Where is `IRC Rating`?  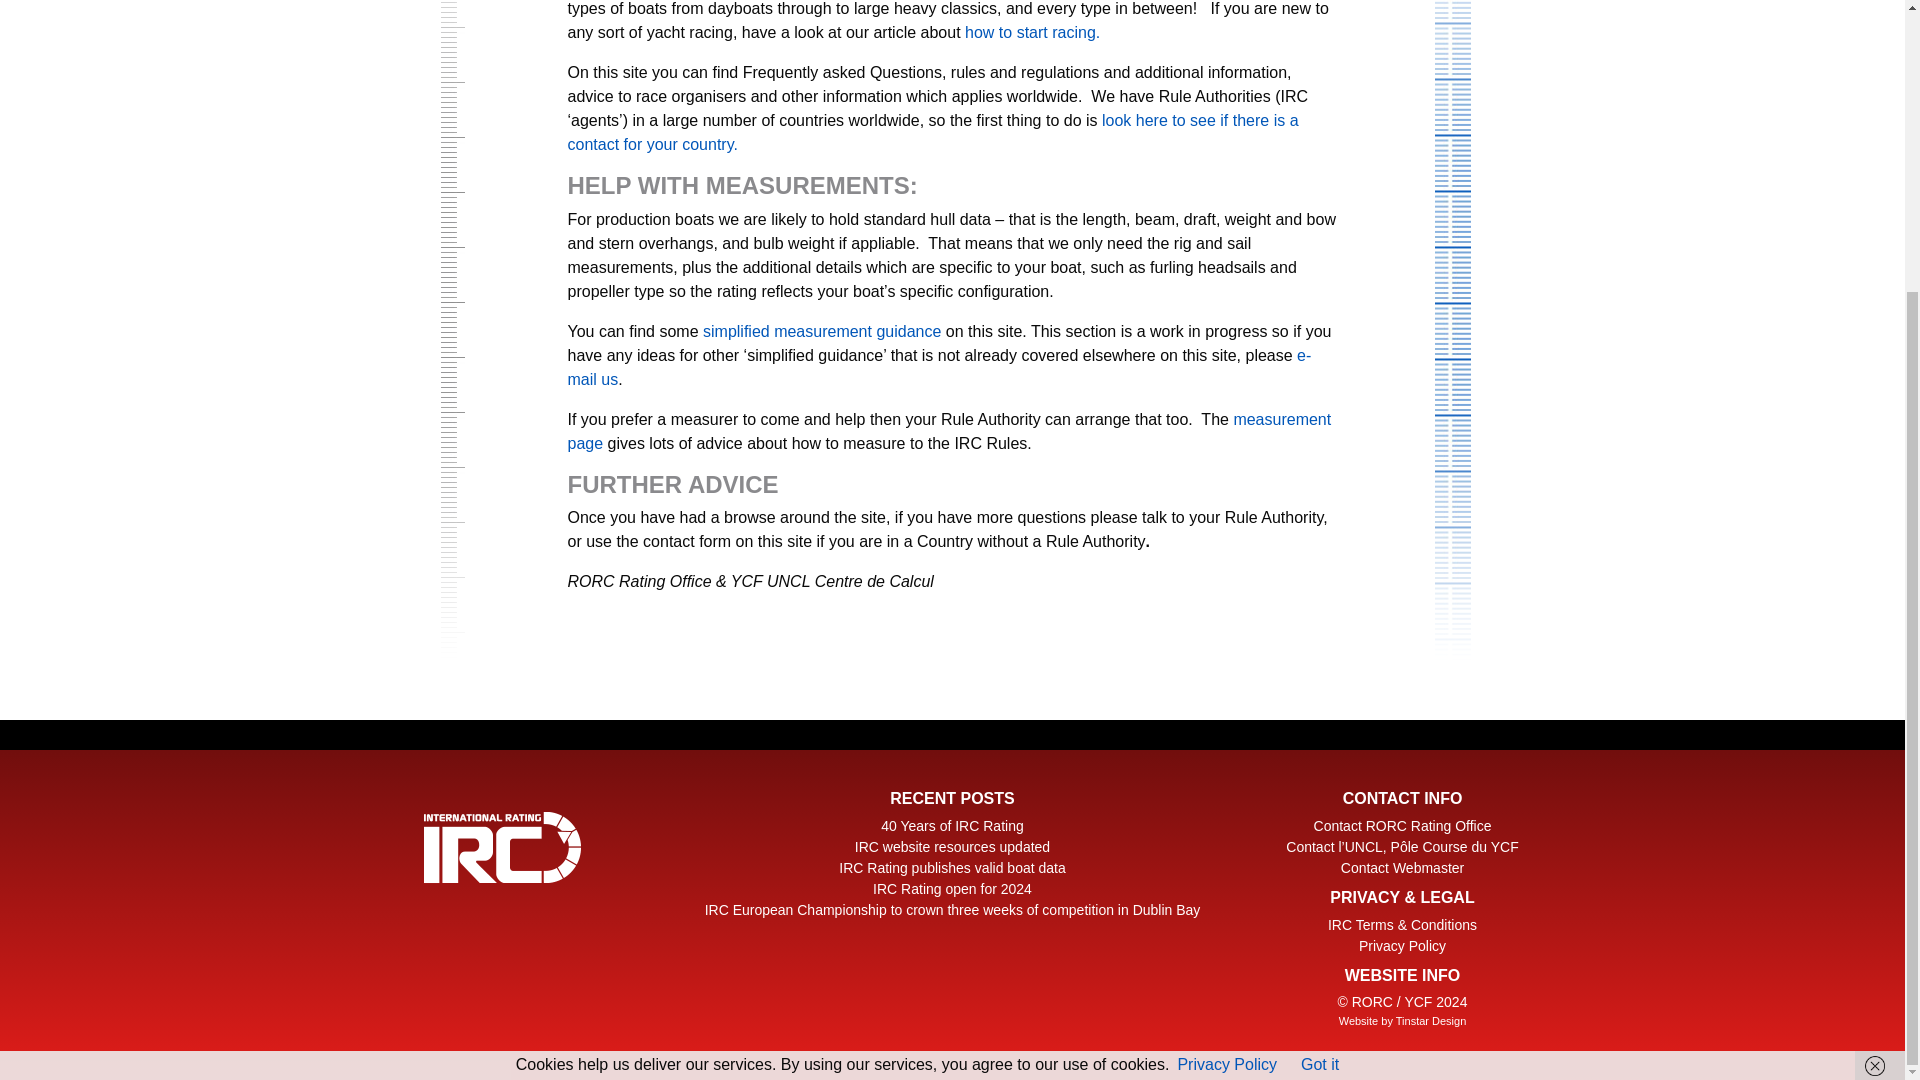 IRC Rating is located at coordinates (502, 847).